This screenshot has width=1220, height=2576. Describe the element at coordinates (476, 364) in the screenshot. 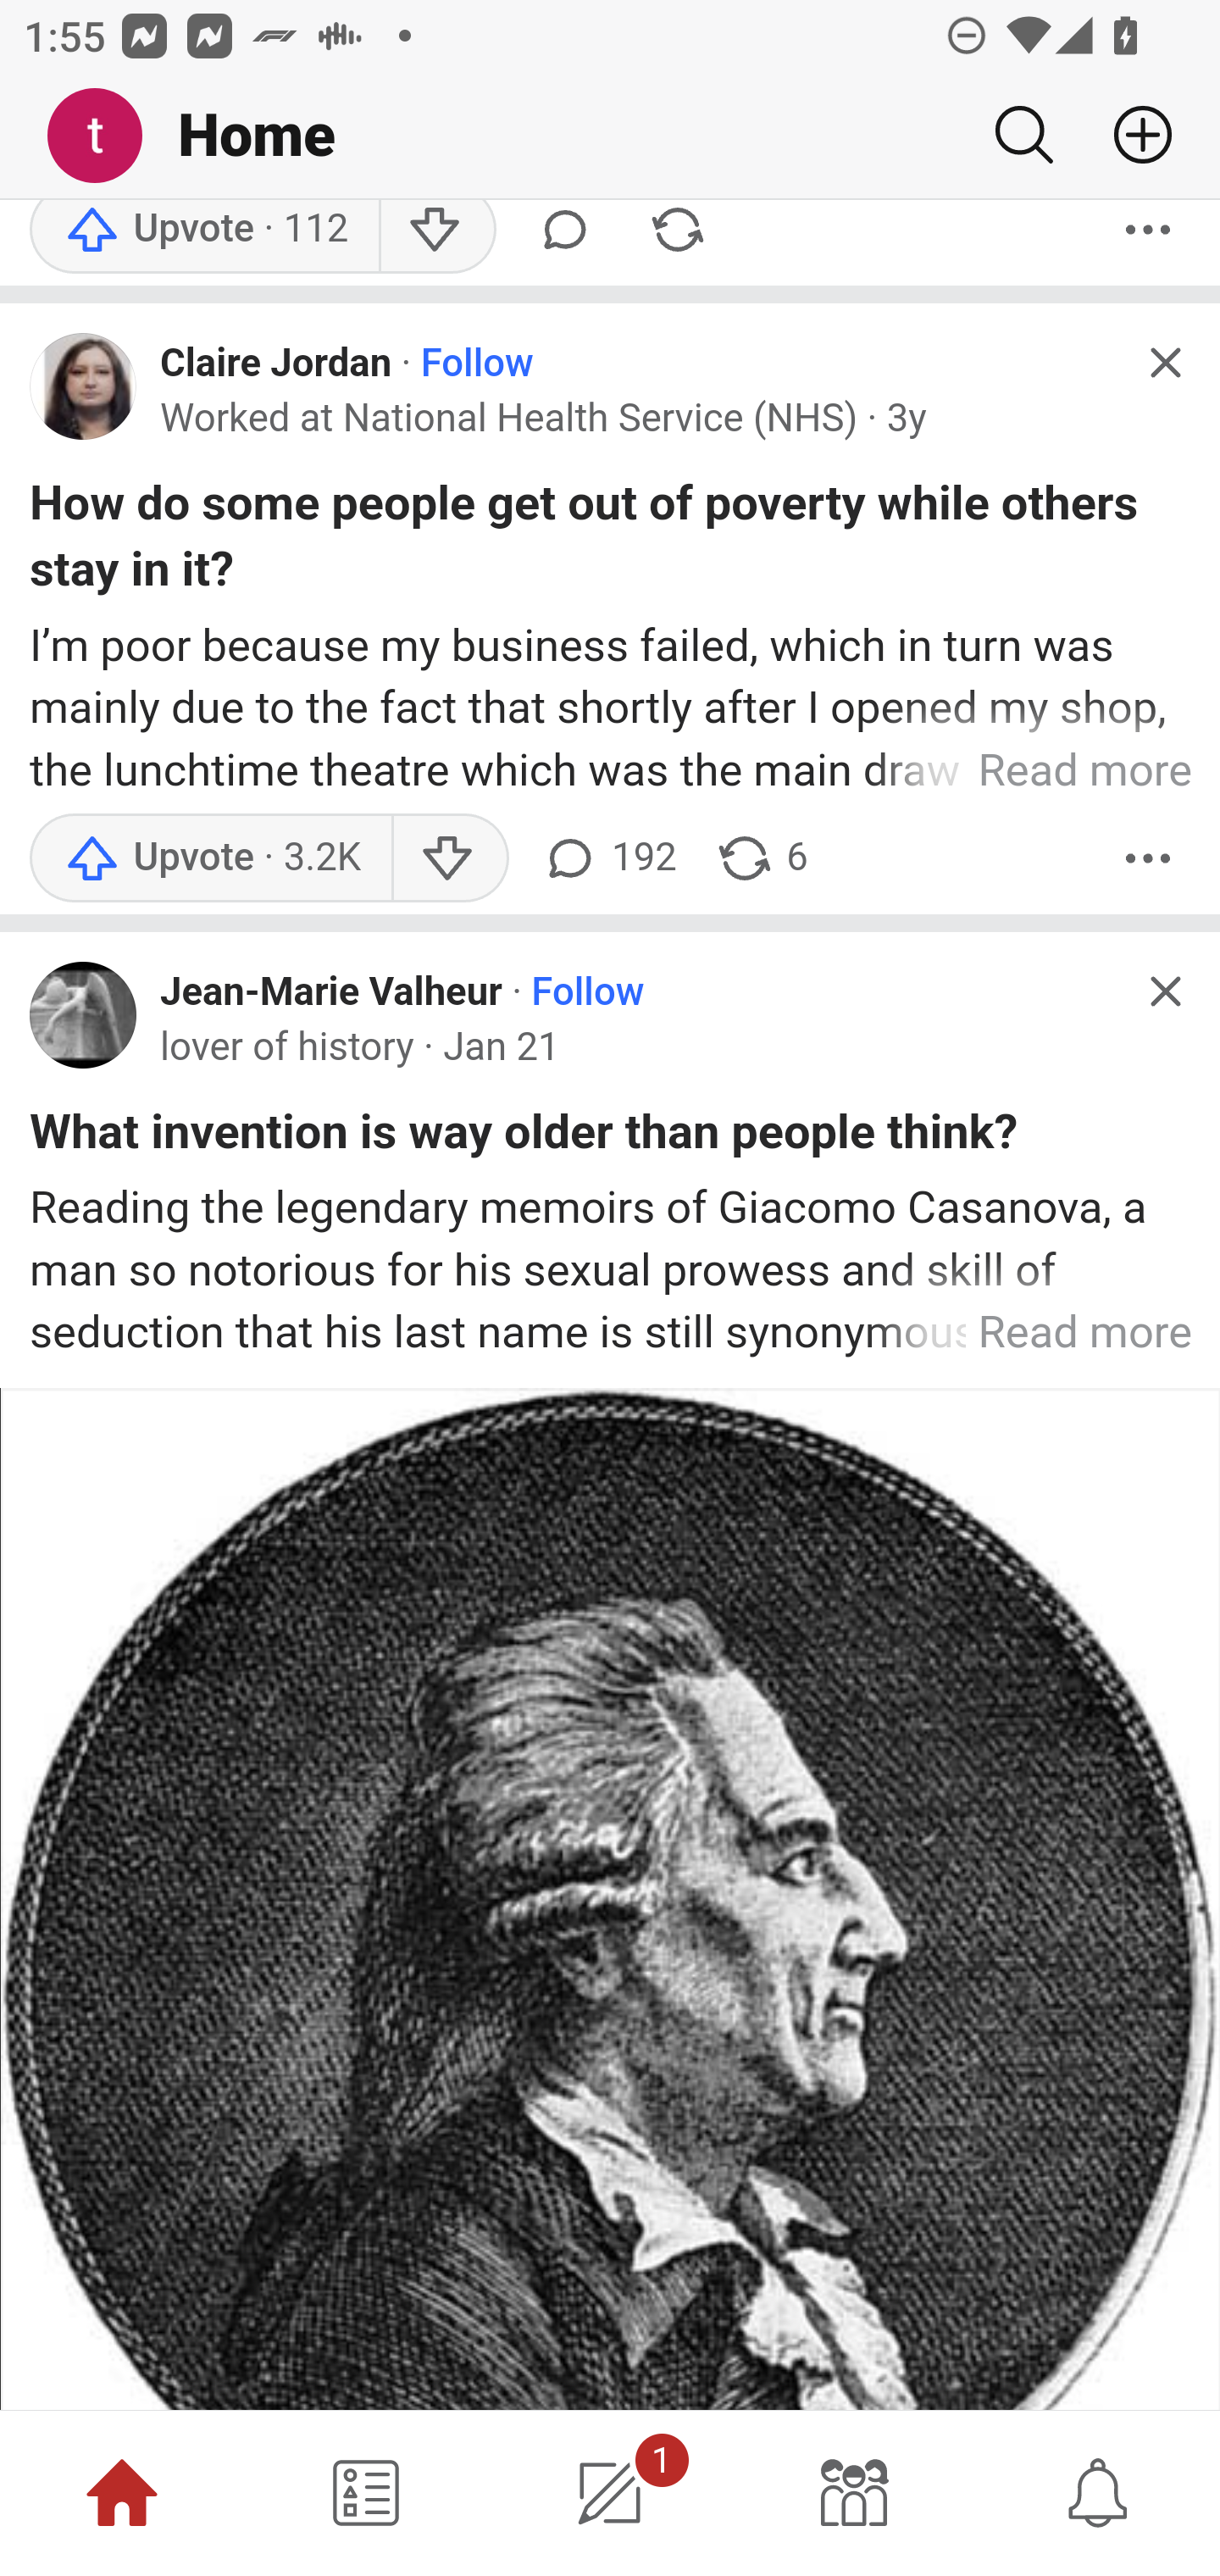

I see `Follow` at that location.